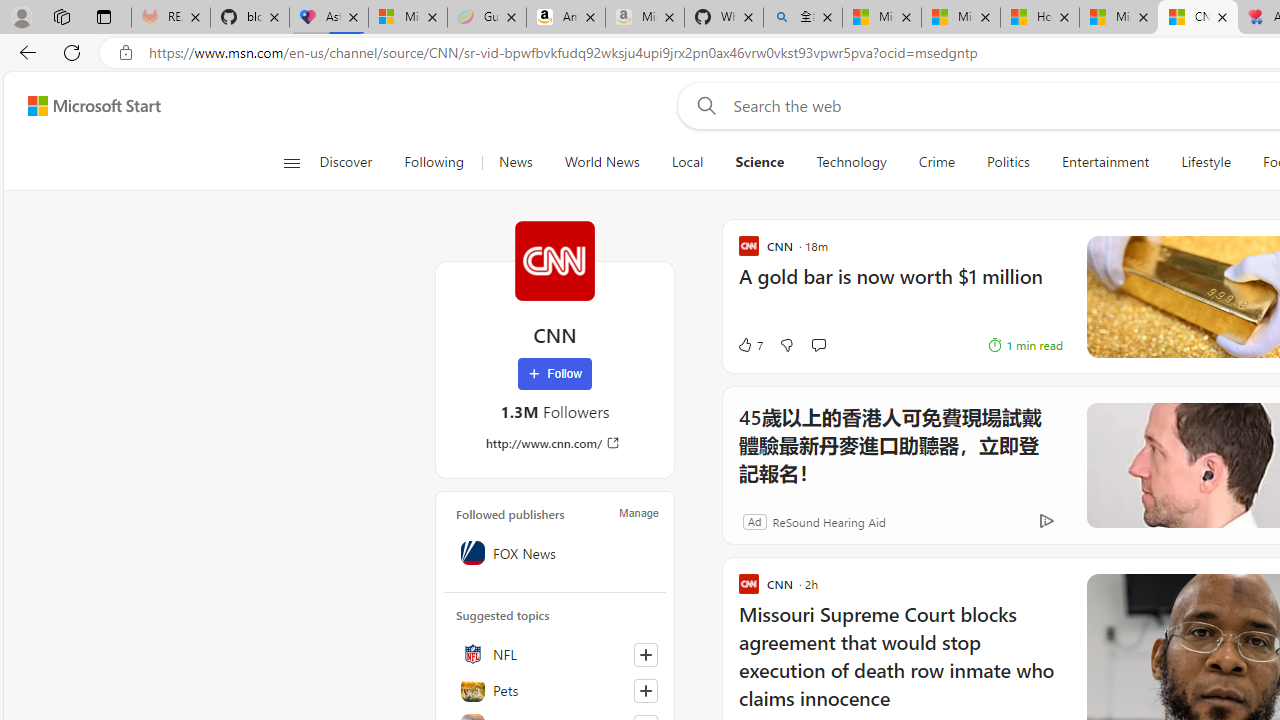 The height and width of the screenshot is (720, 1280). Describe the element at coordinates (345, 162) in the screenshot. I see `Discover` at that location.